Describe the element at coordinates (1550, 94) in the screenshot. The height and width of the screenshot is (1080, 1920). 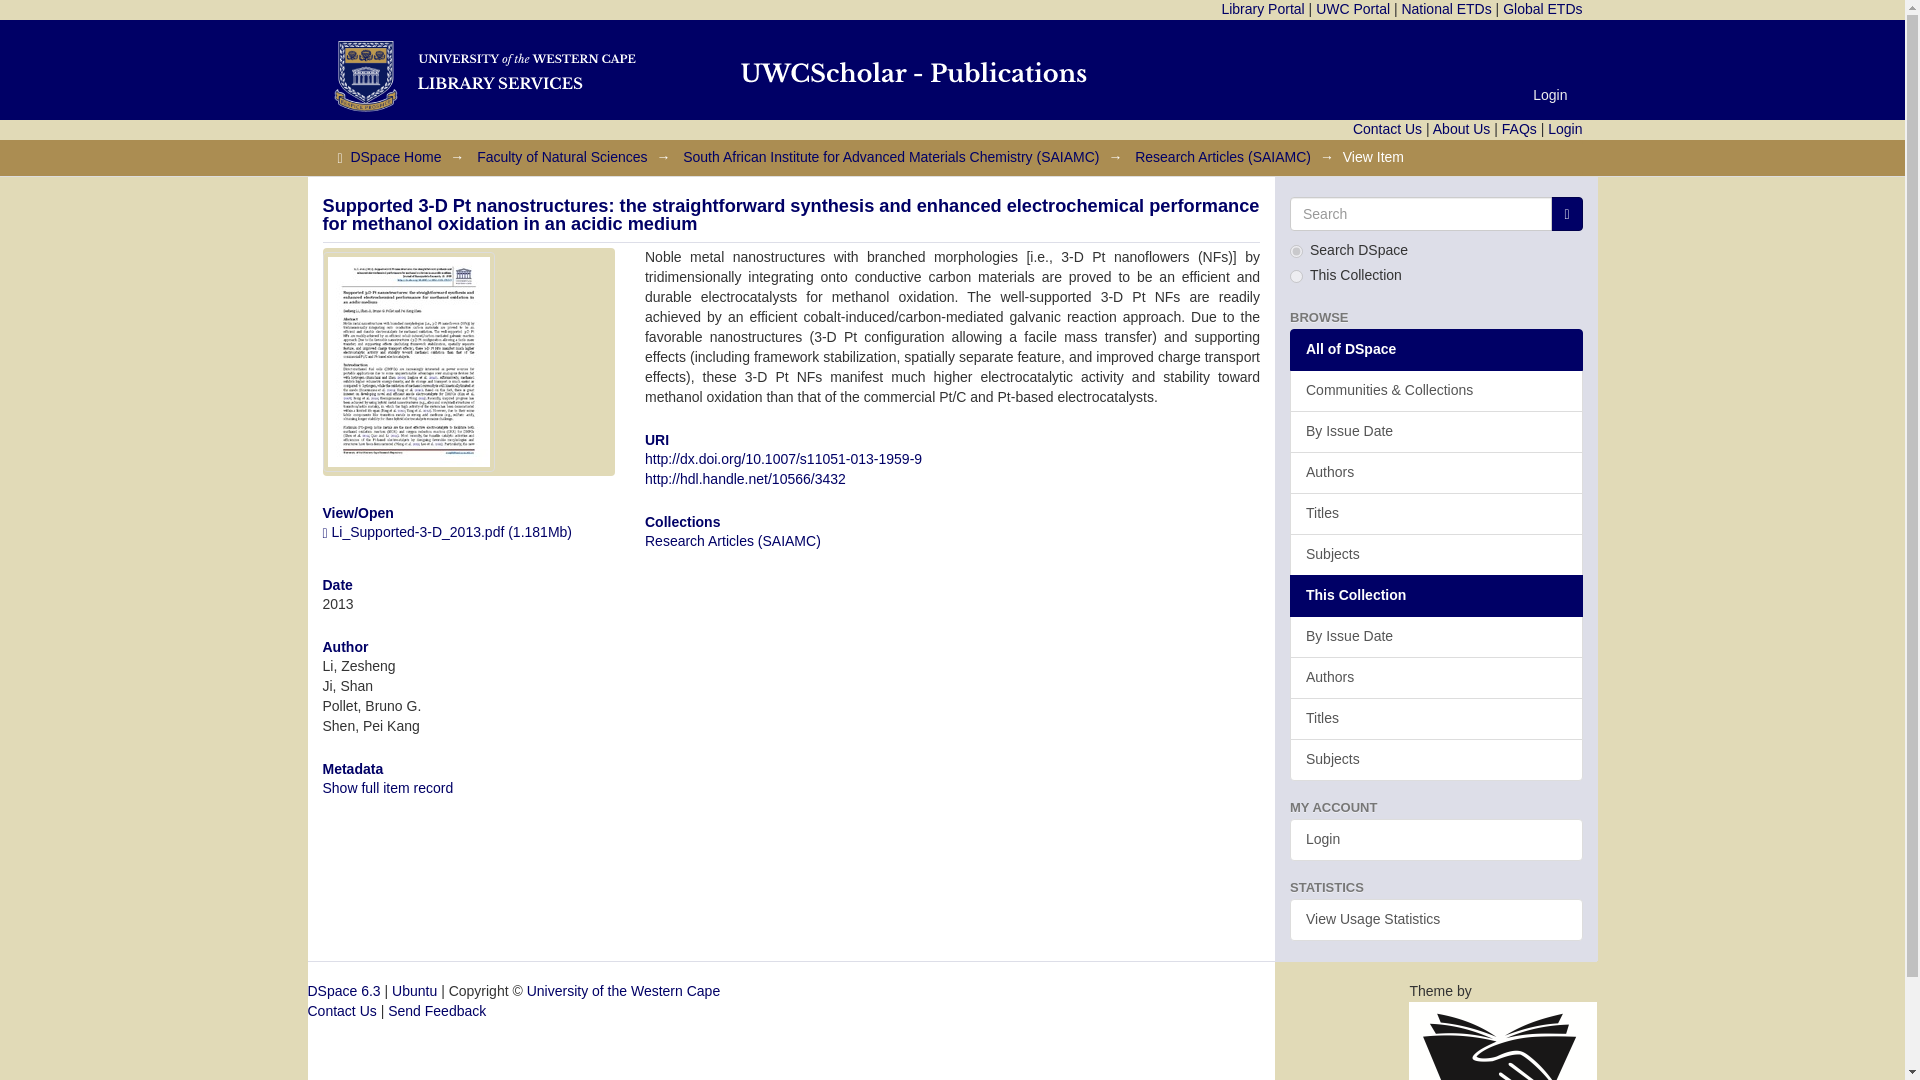
I see `Login` at that location.